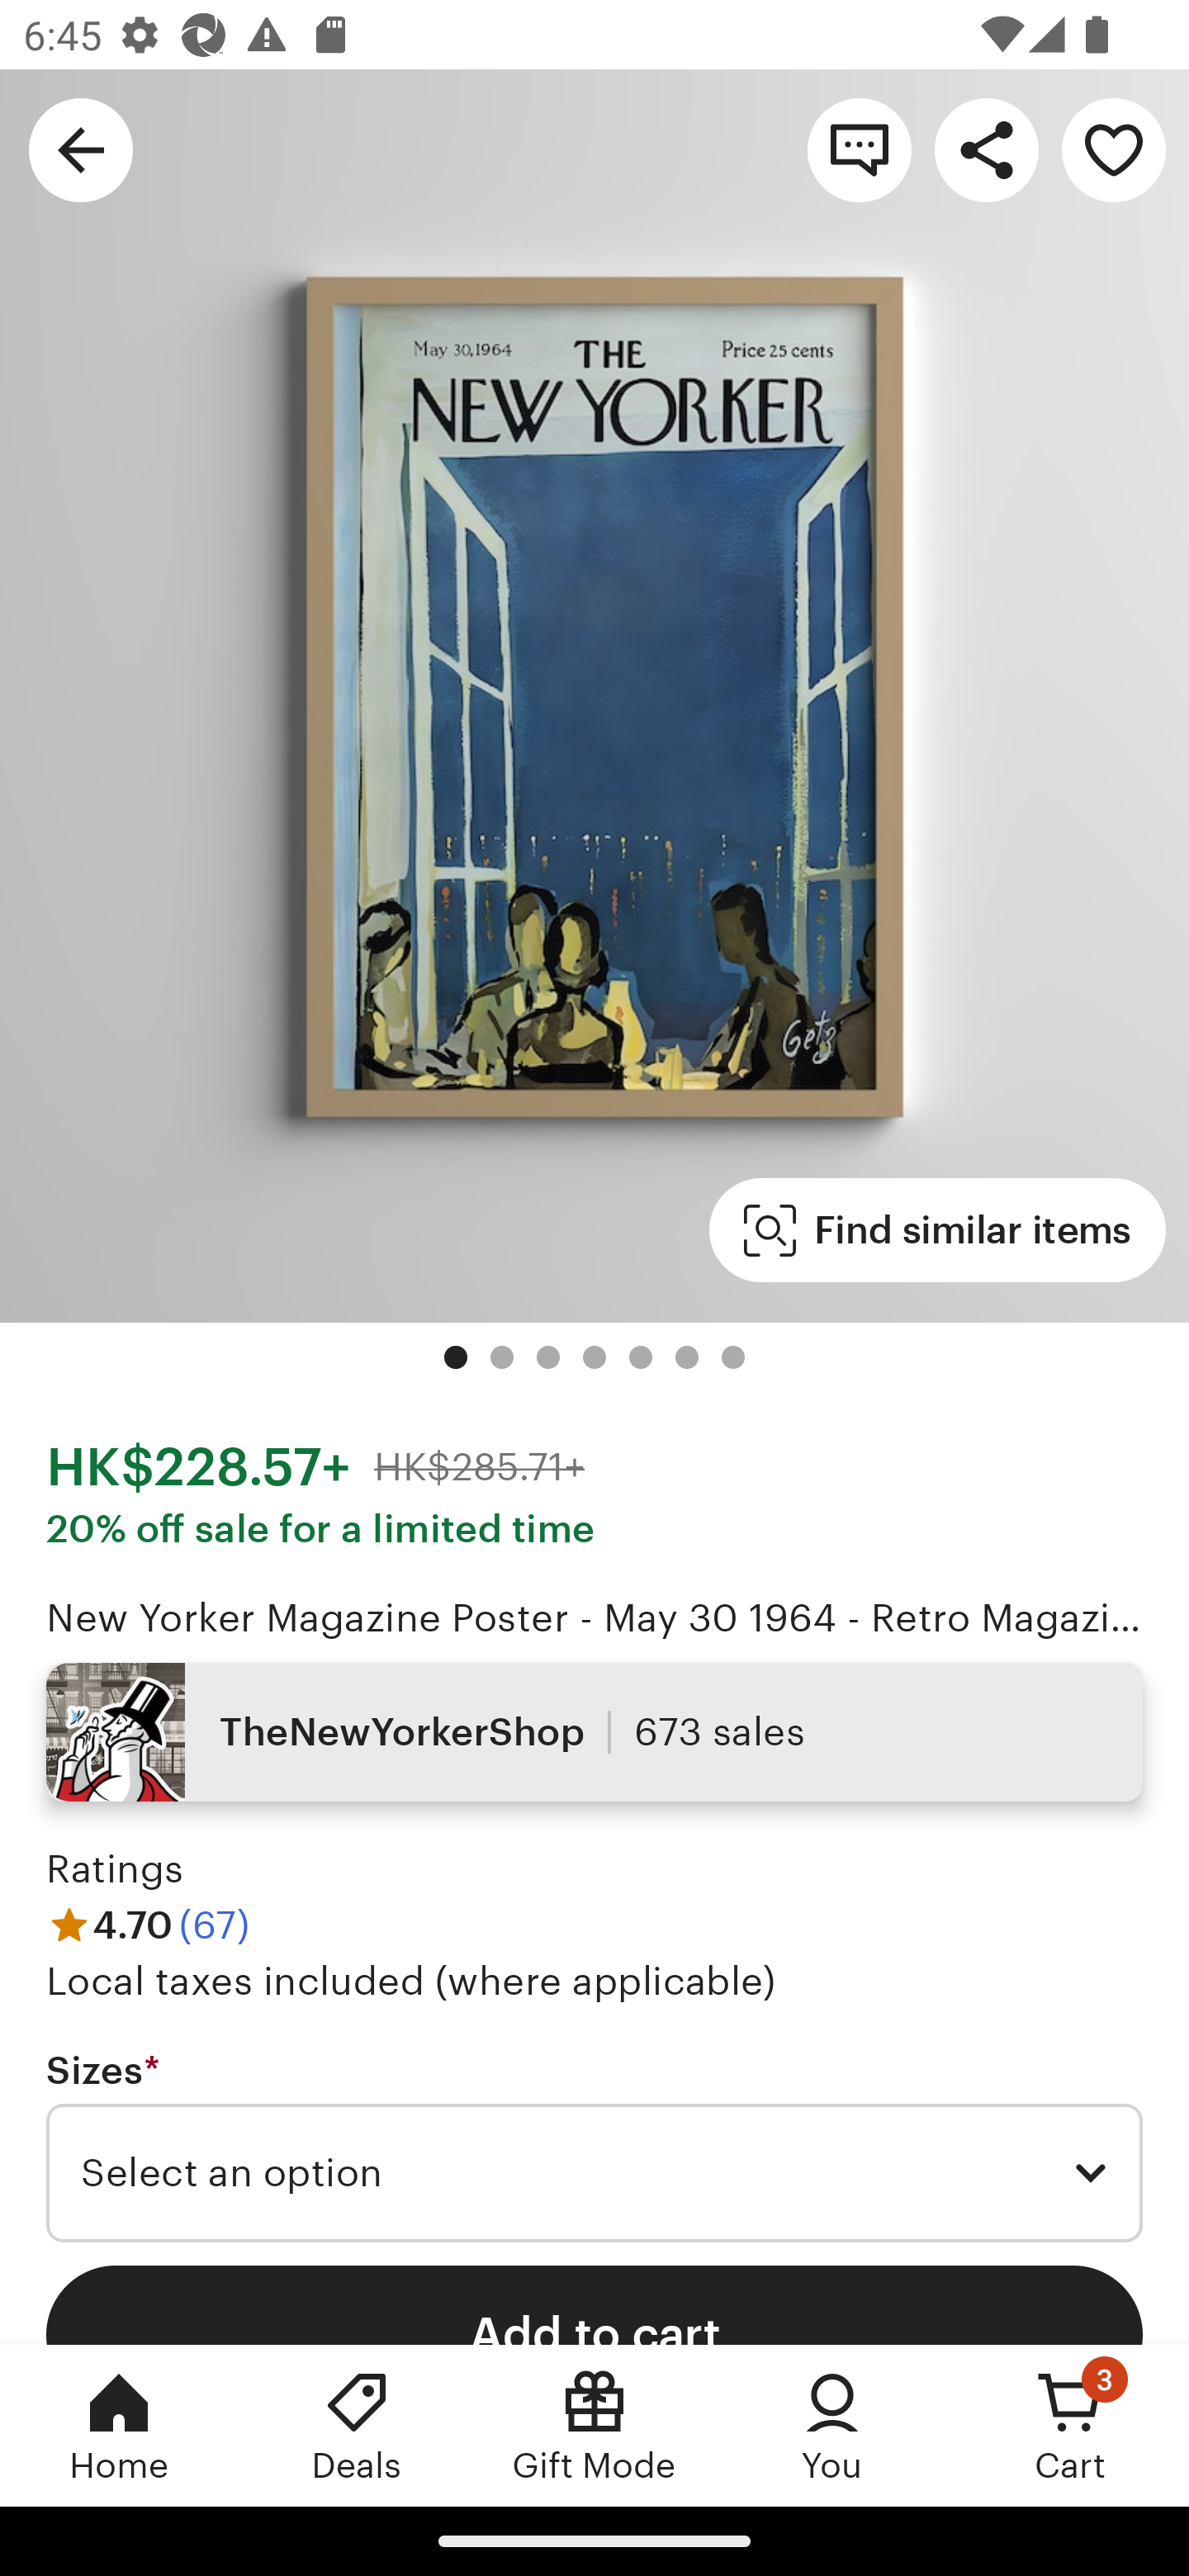 The width and height of the screenshot is (1189, 2576). I want to click on Select an option, so click(594, 2174).